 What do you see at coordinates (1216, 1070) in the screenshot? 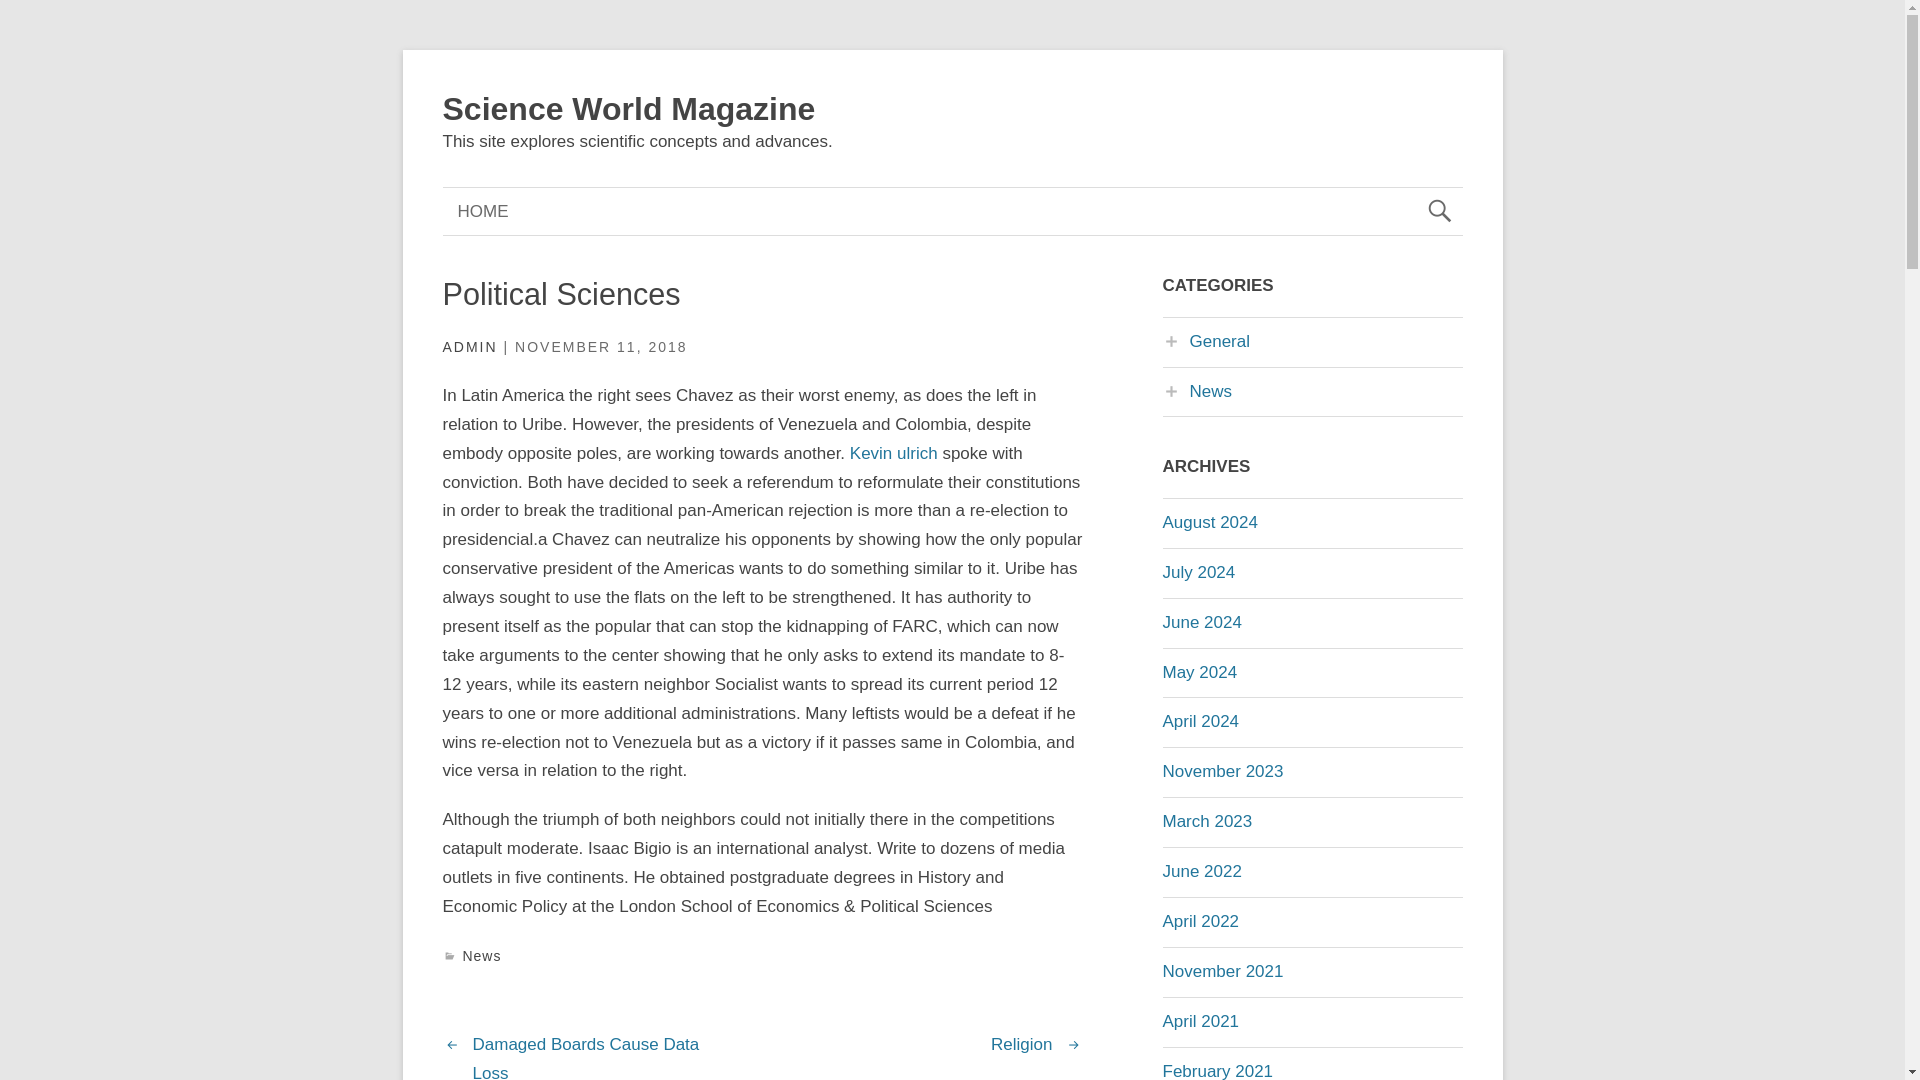
I see `February 2021` at bounding box center [1216, 1070].